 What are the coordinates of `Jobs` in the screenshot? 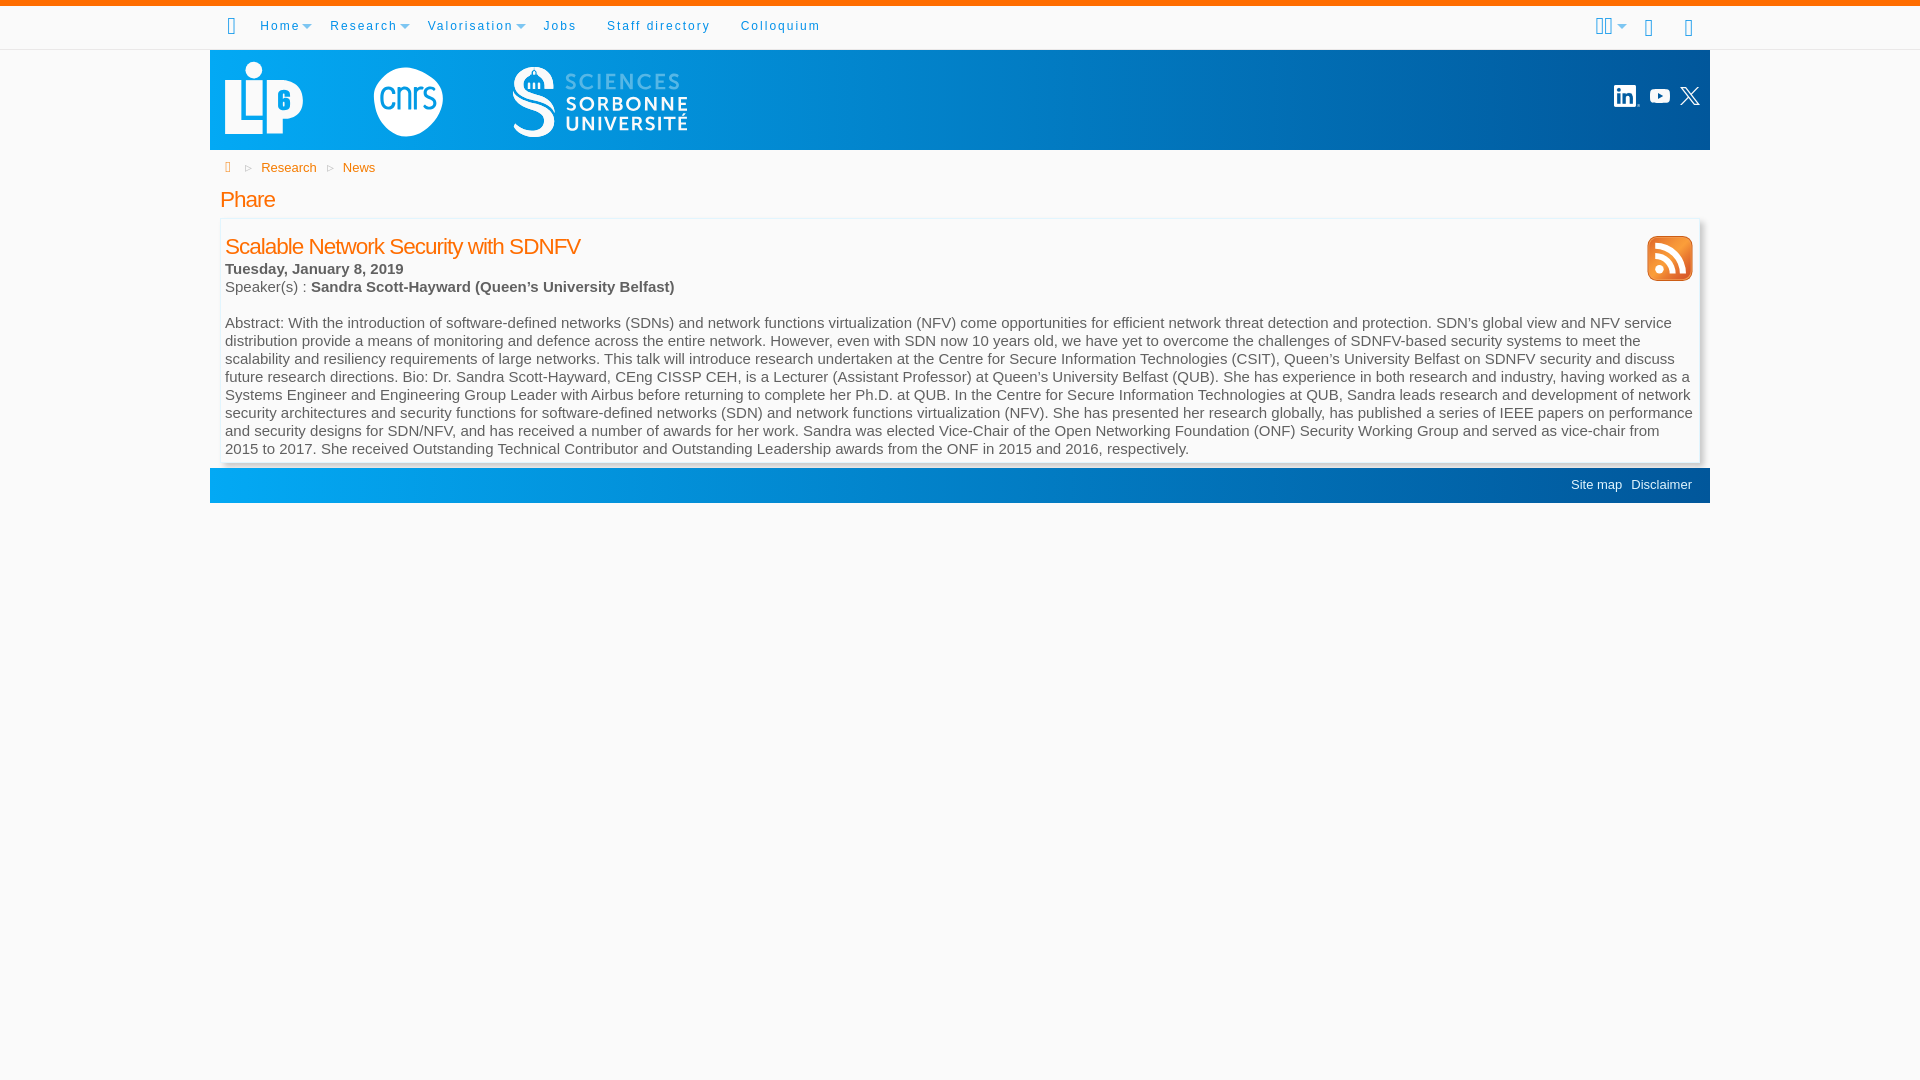 It's located at (560, 26).